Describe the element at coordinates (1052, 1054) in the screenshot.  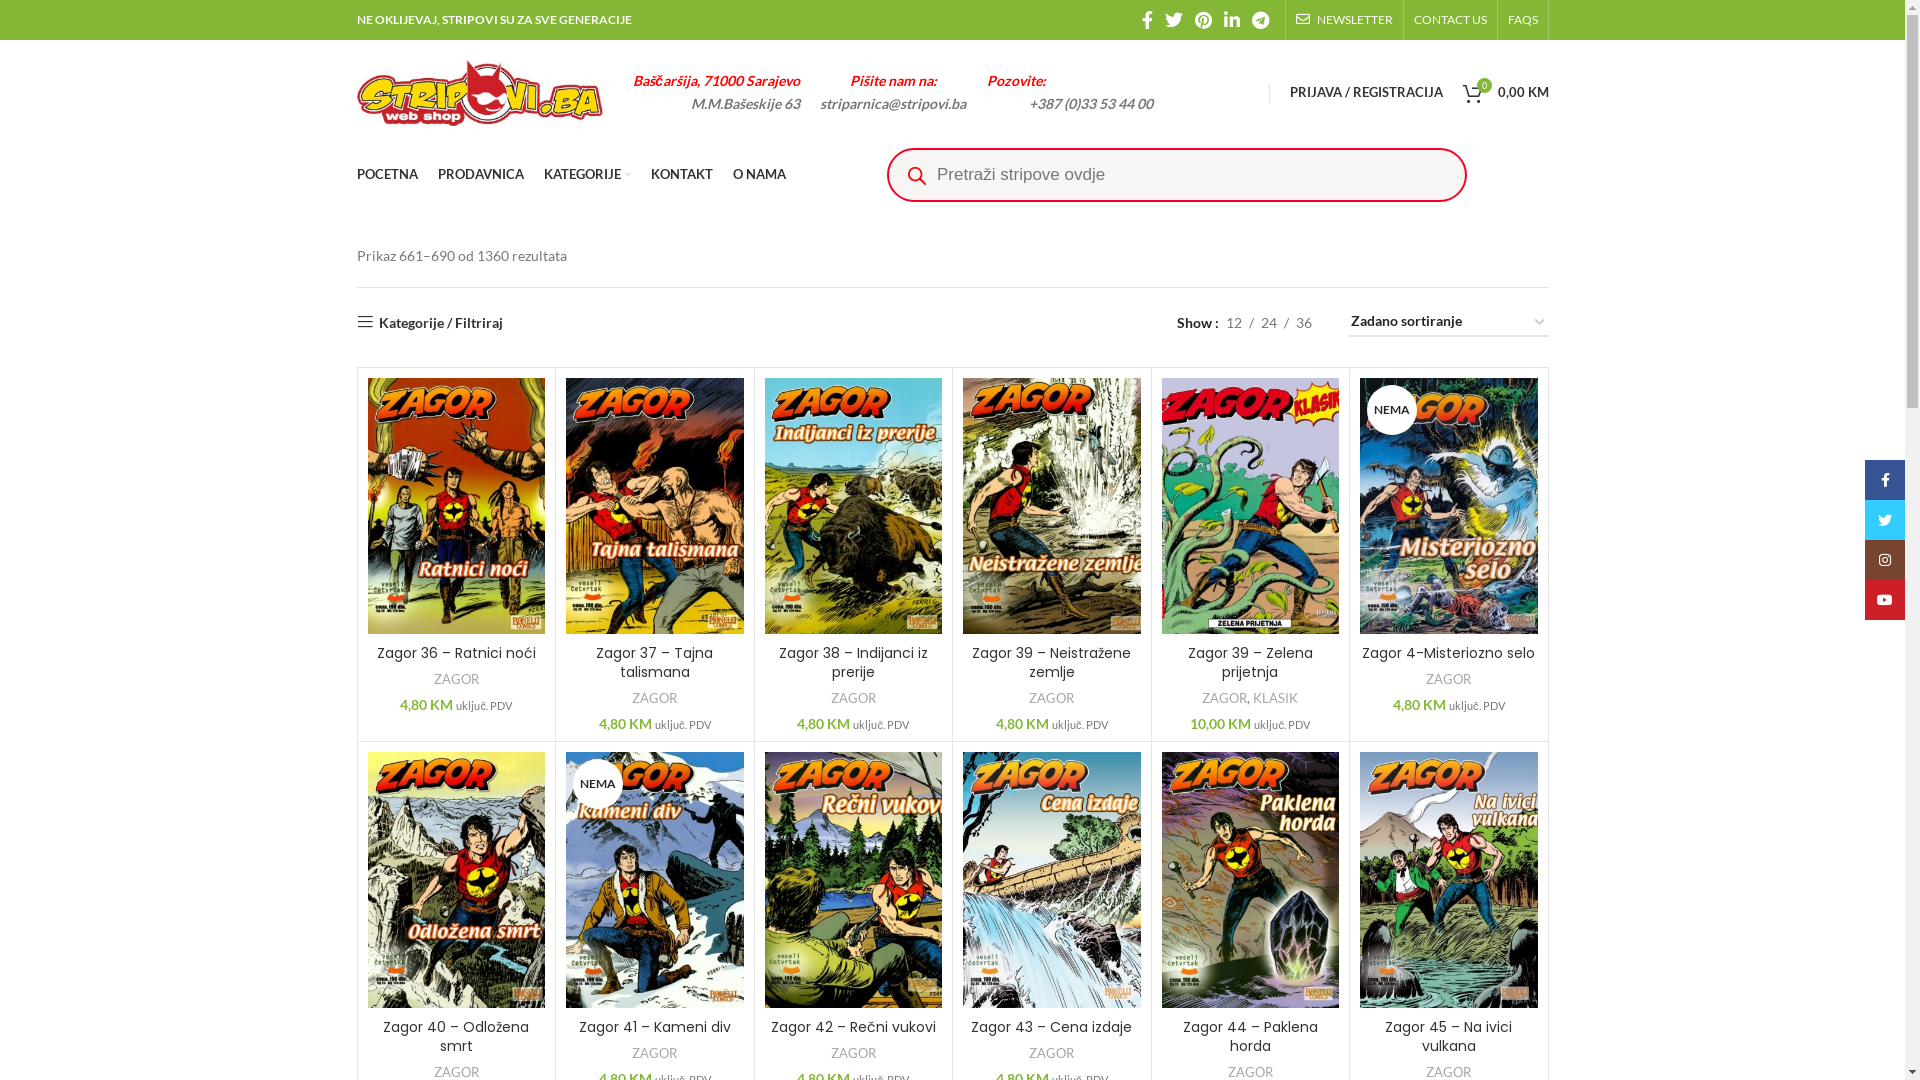
I see `ZAGOR` at that location.